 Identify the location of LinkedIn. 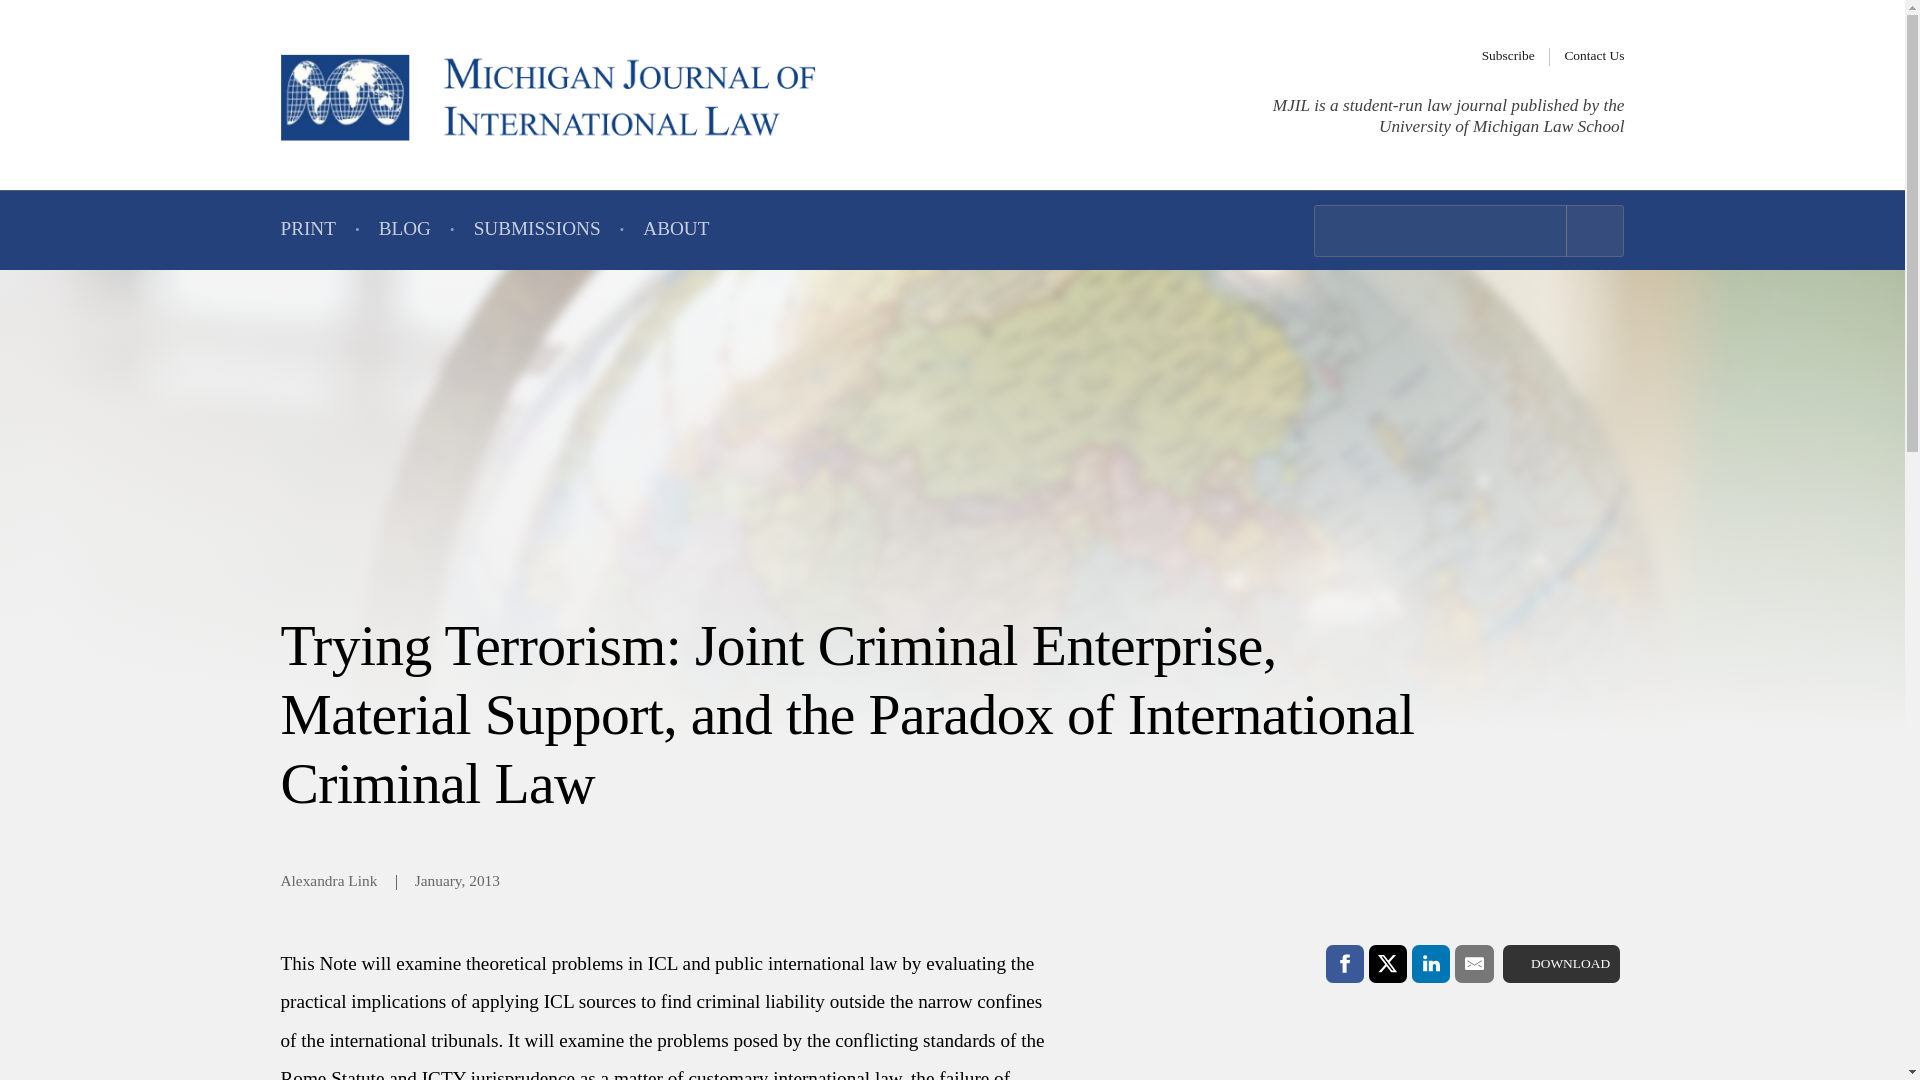
(1430, 964).